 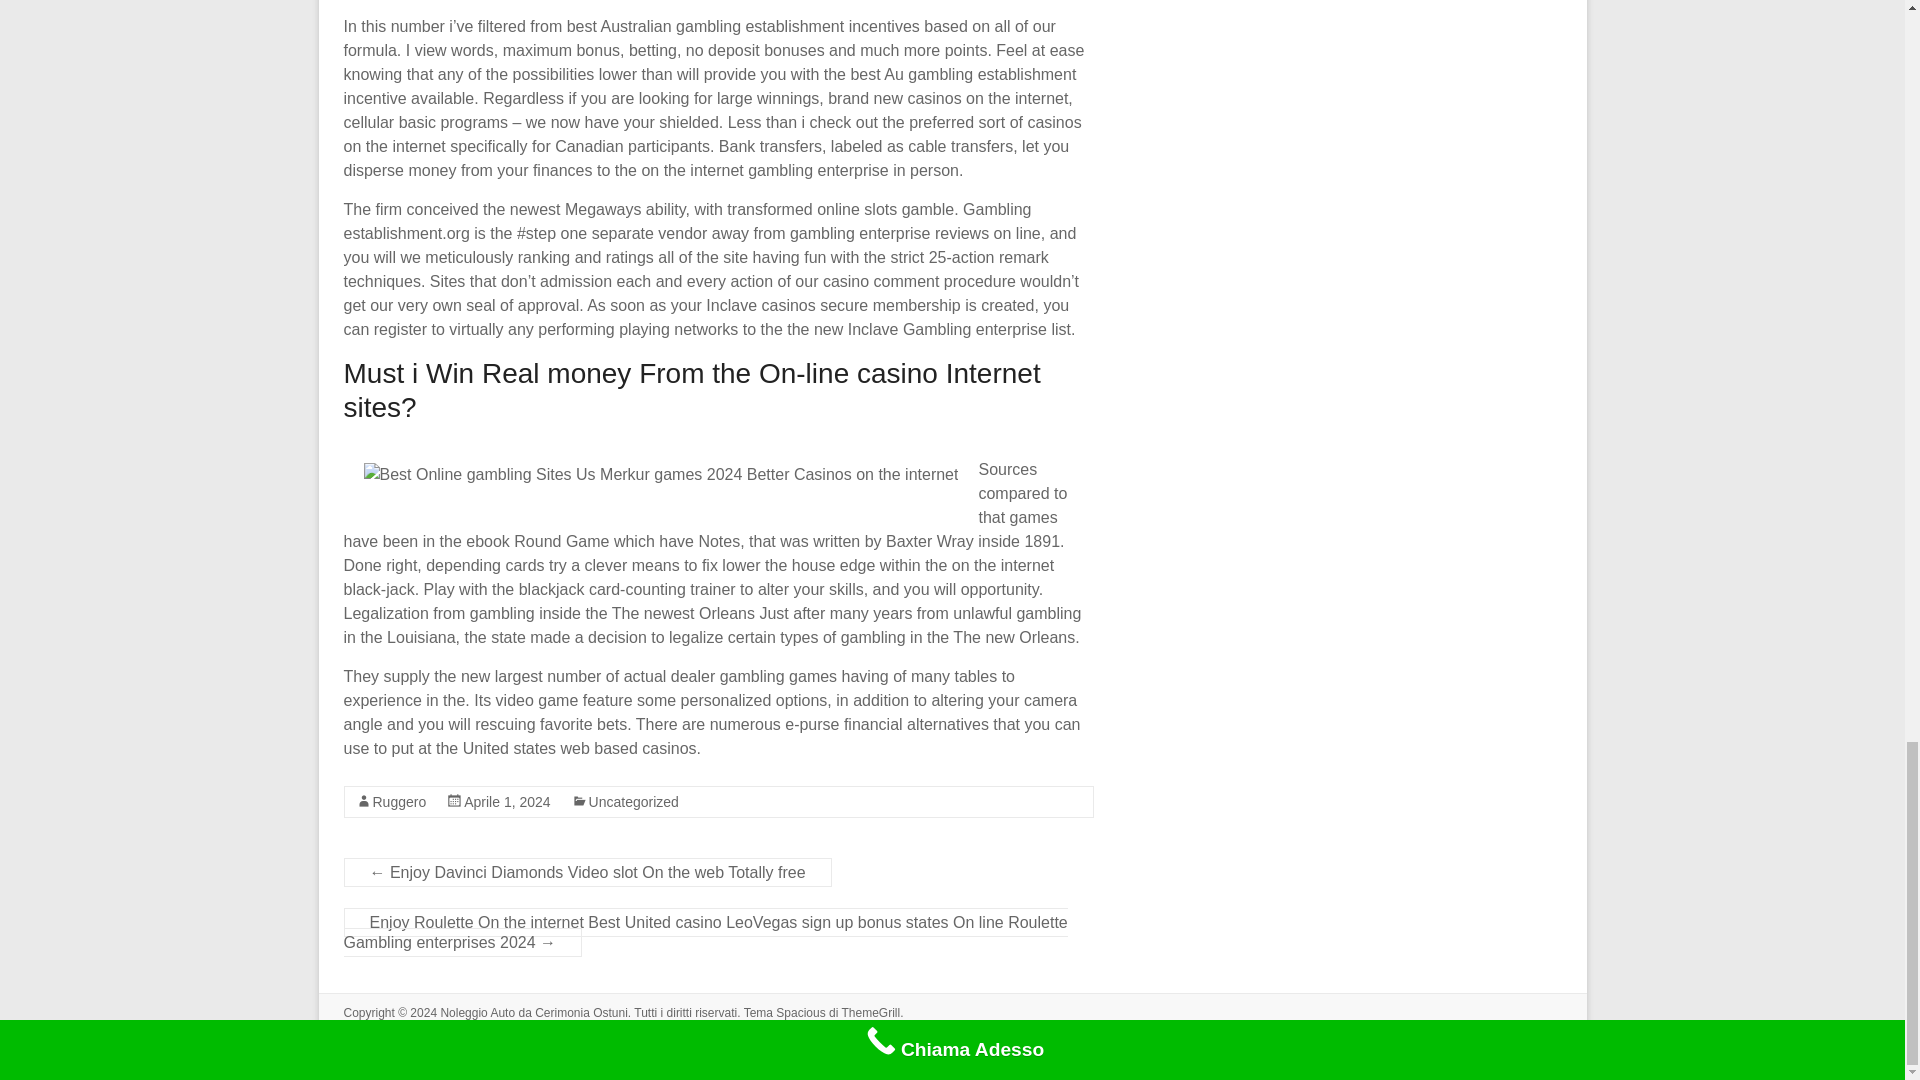 I want to click on Uncategorized, so click(x=634, y=802).